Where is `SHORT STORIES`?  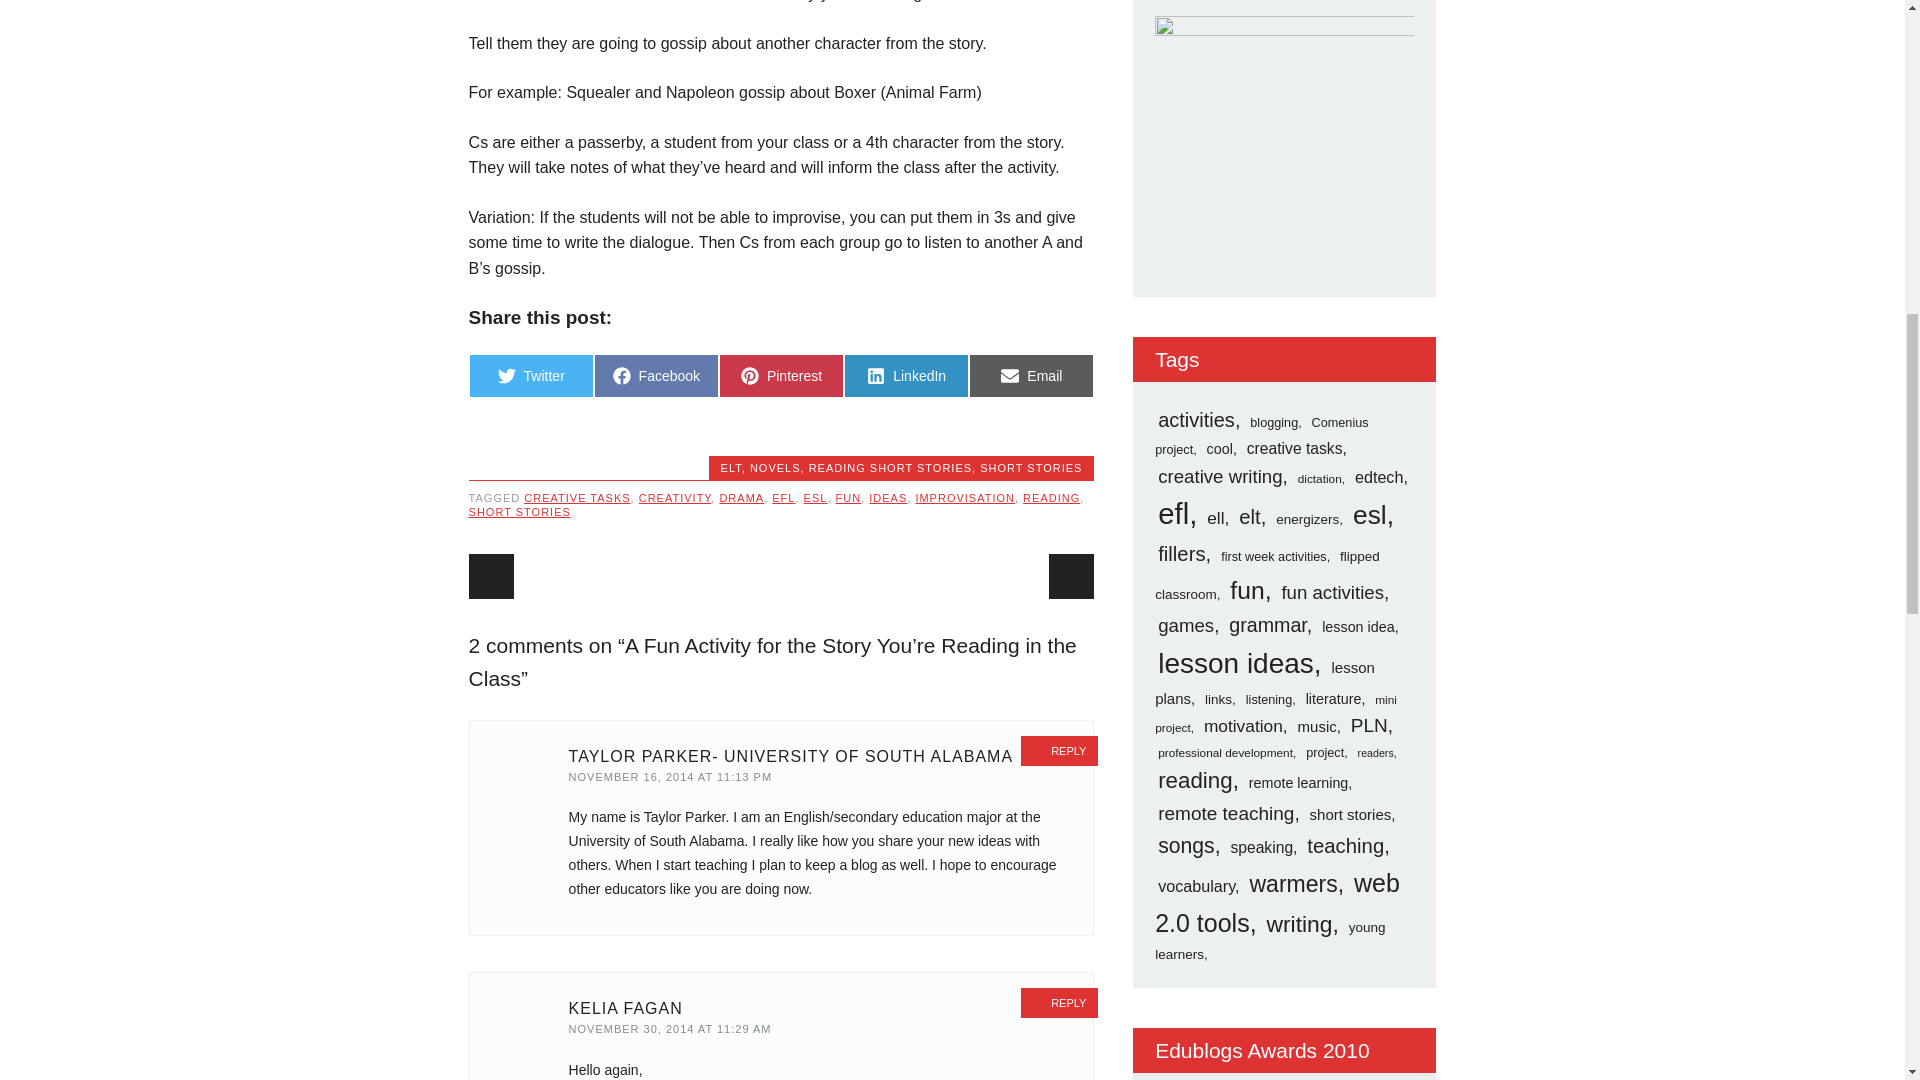 SHORT STORIES is located at coordinates (530, 376).